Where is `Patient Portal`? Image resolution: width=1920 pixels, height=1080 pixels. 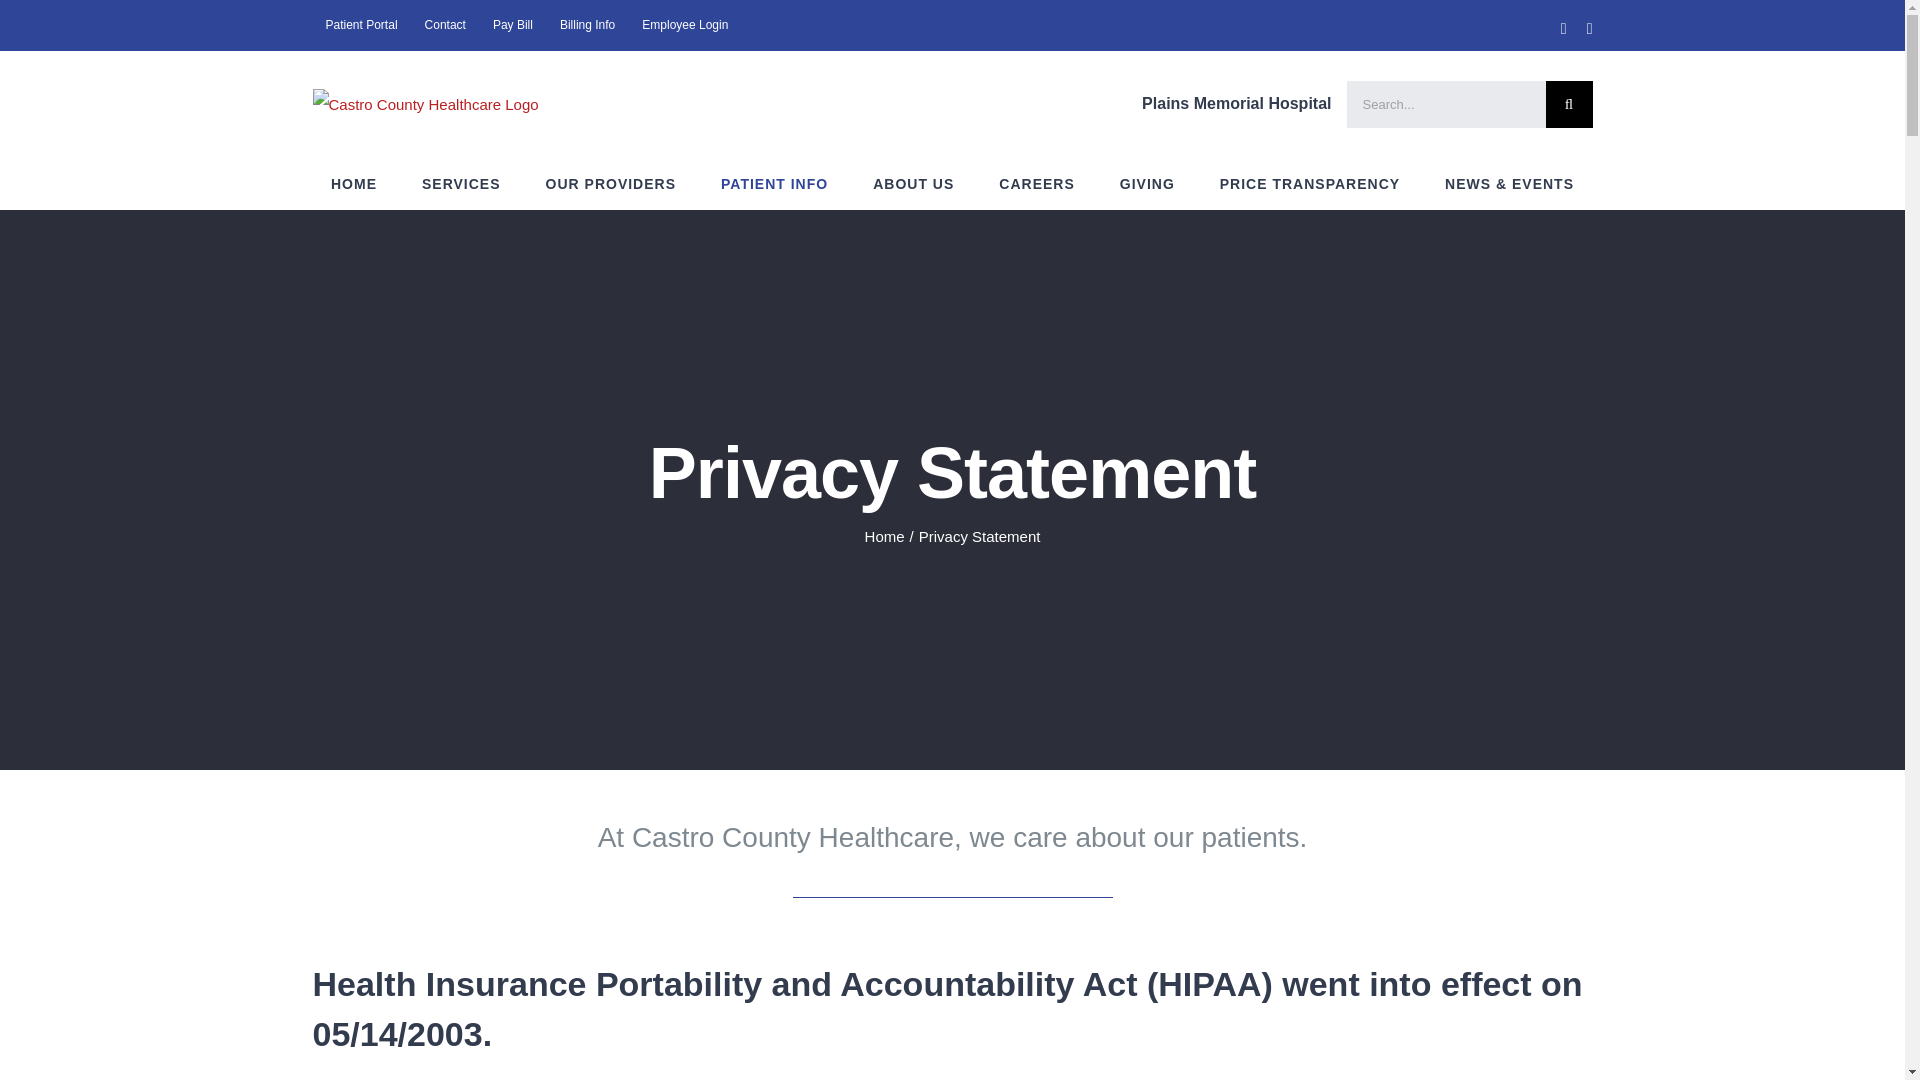 Patient Portal is located at coordinates (360, 24).